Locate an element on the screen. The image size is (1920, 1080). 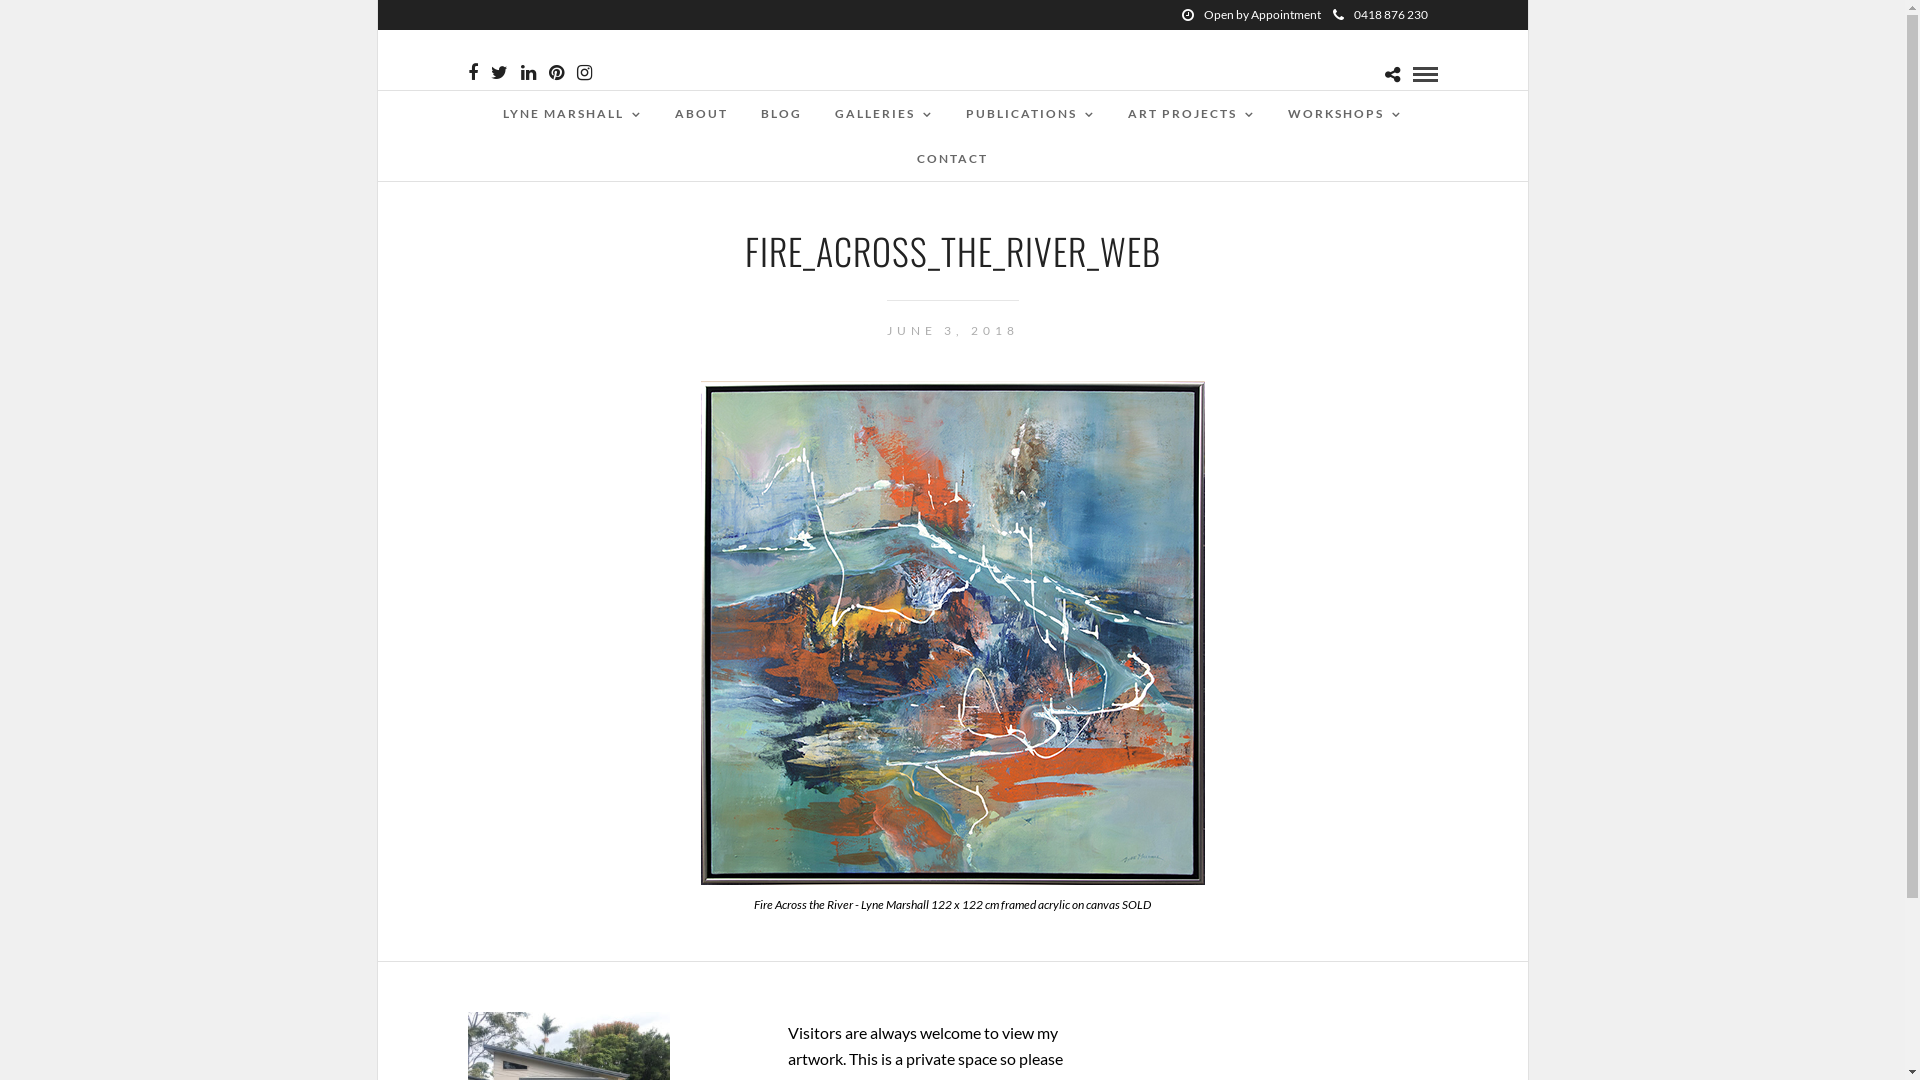
Pinterest is located at coordinates (556, 73).